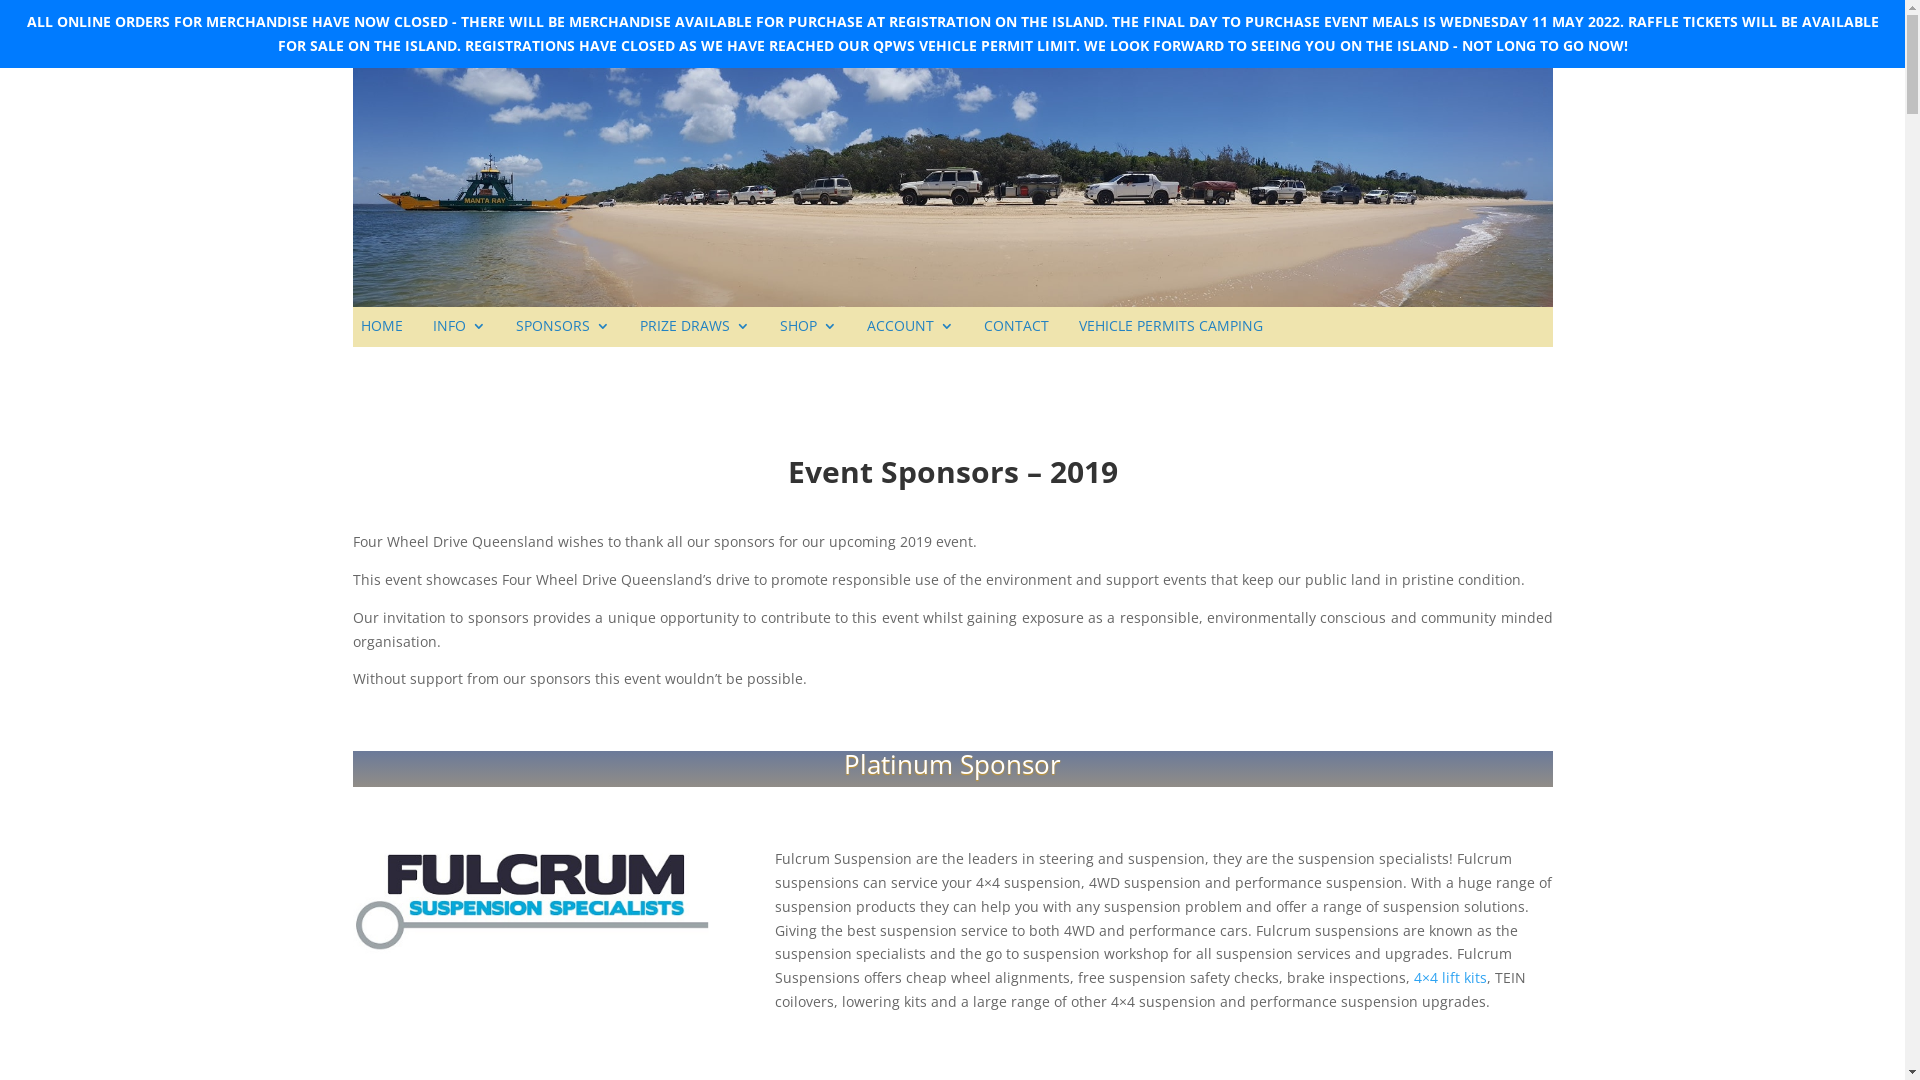  I want to click on VEHICLE PERMITS CAMPING, so click(1170, 339).